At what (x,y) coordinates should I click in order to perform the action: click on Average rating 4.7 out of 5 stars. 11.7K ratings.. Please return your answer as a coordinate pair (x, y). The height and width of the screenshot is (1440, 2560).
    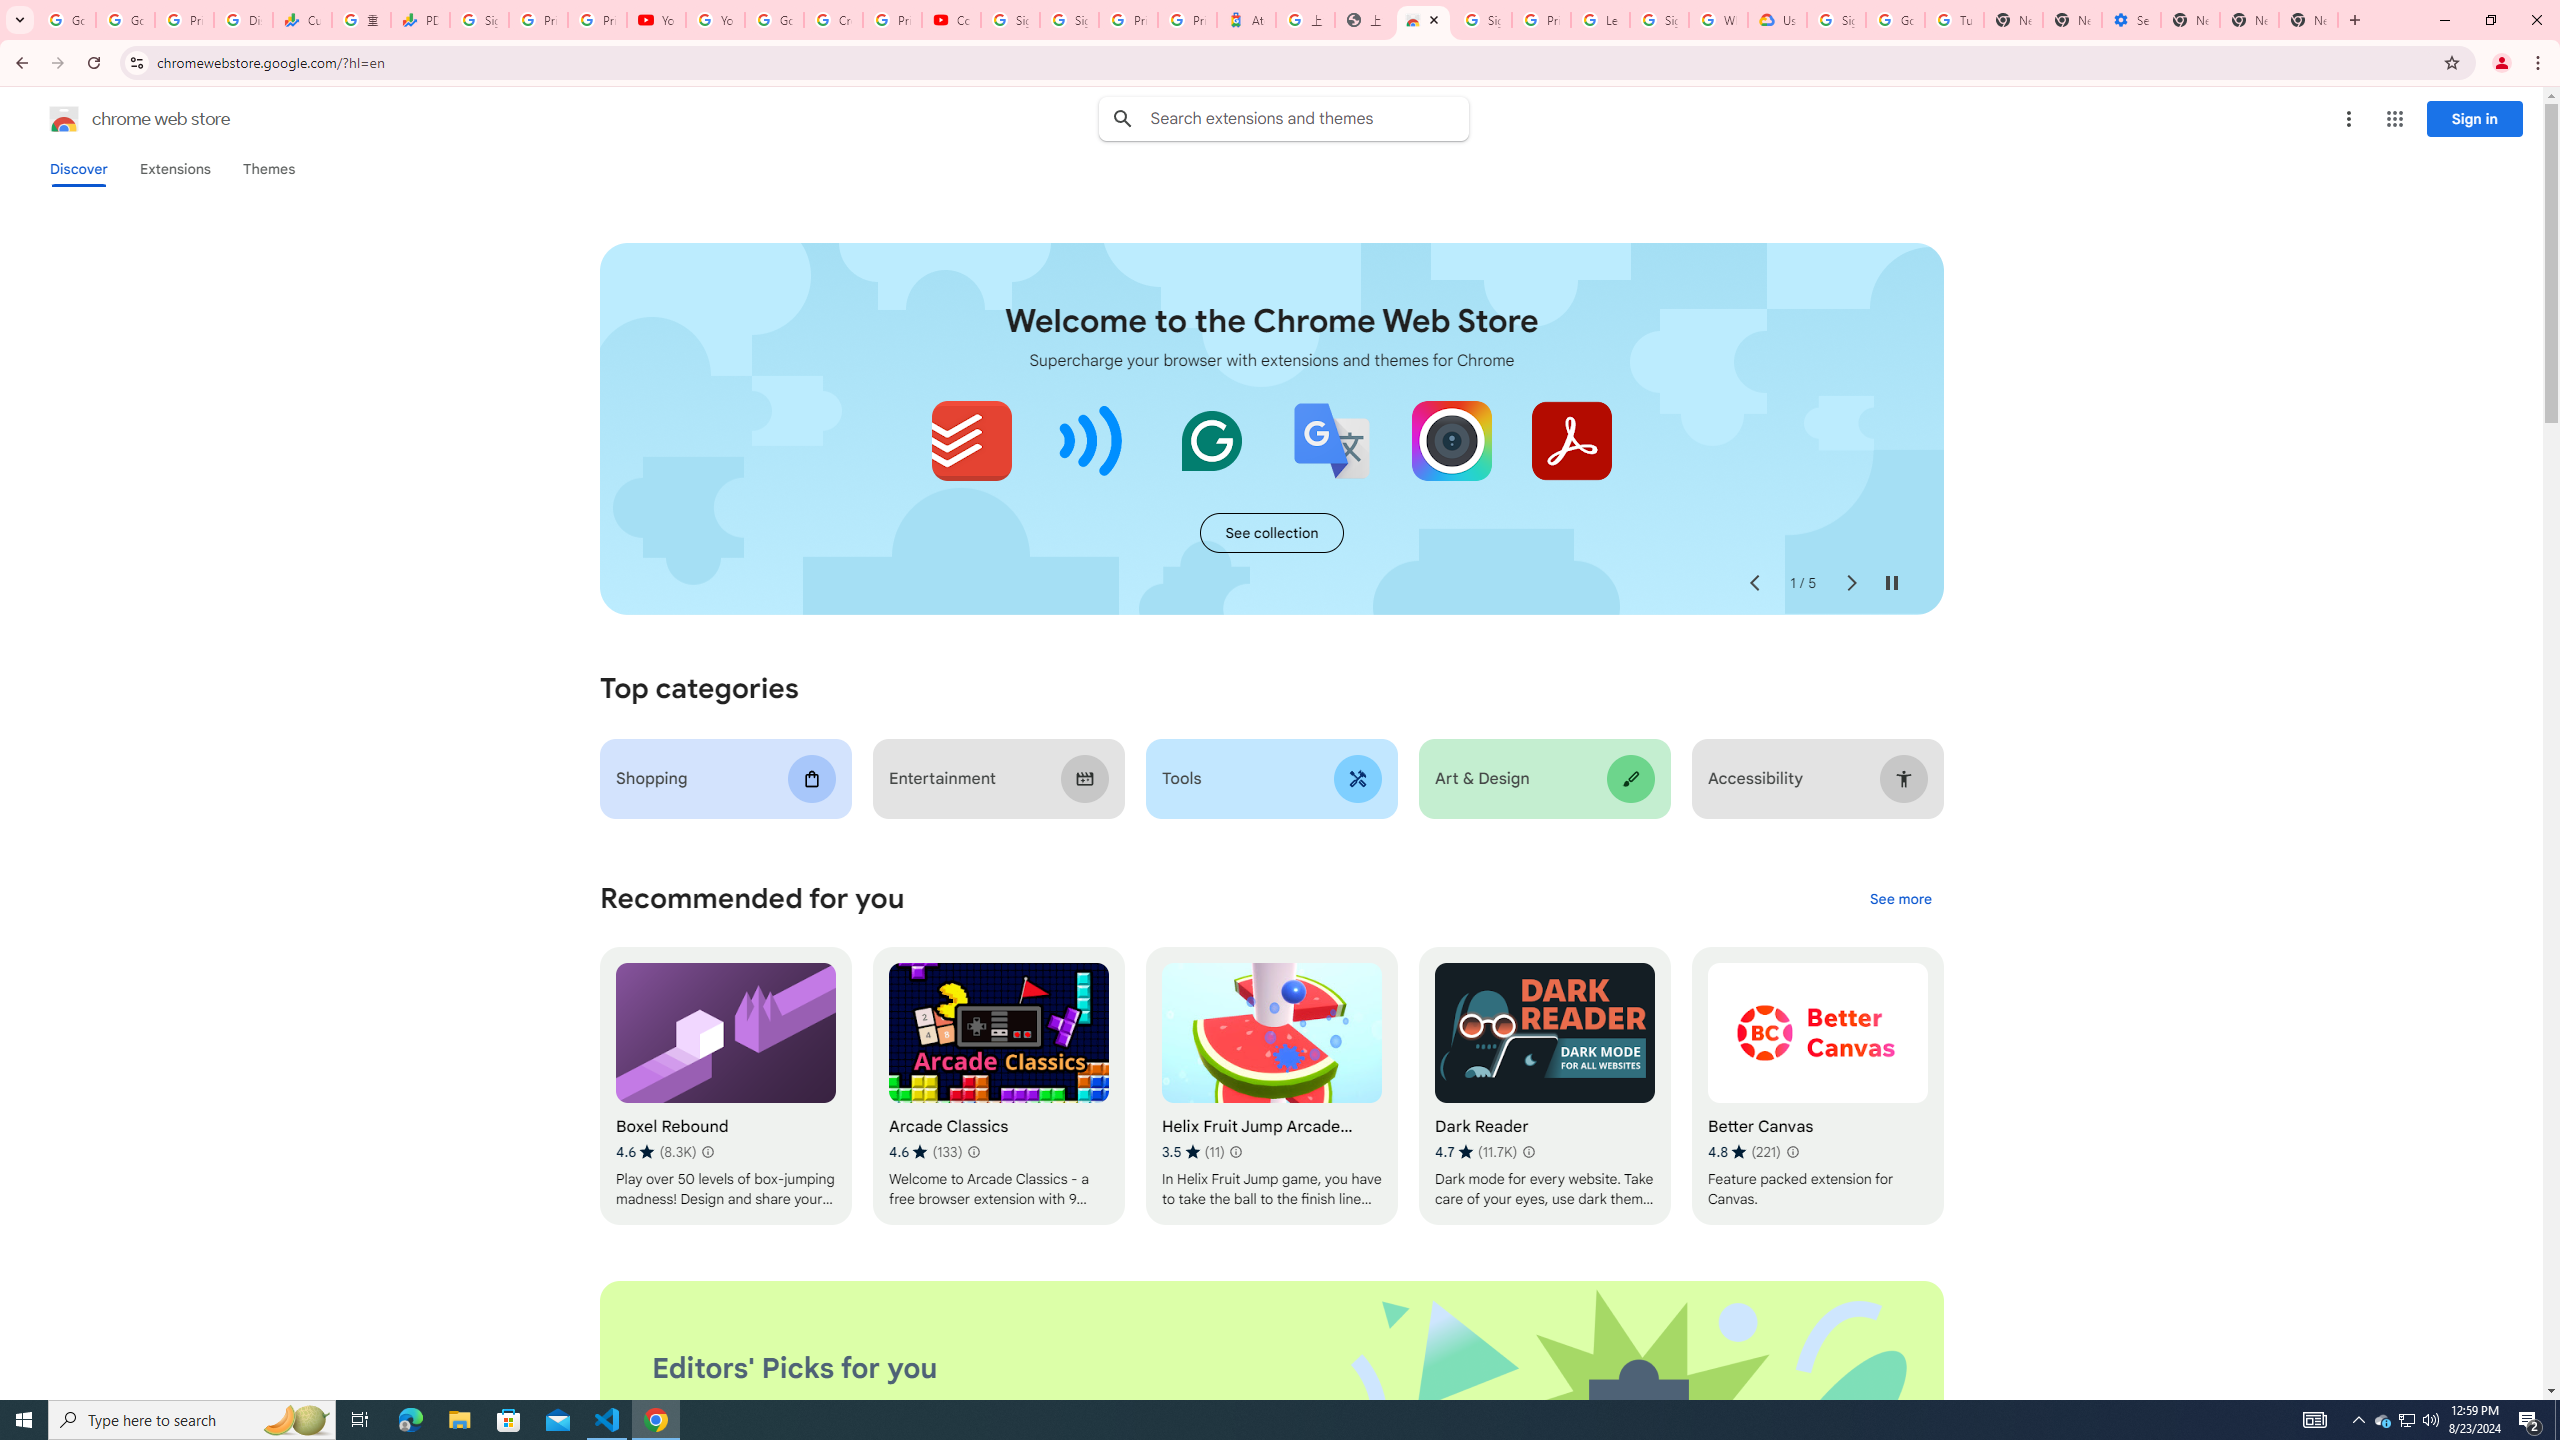
    Looking at the image, I should click on (1476, 1152).